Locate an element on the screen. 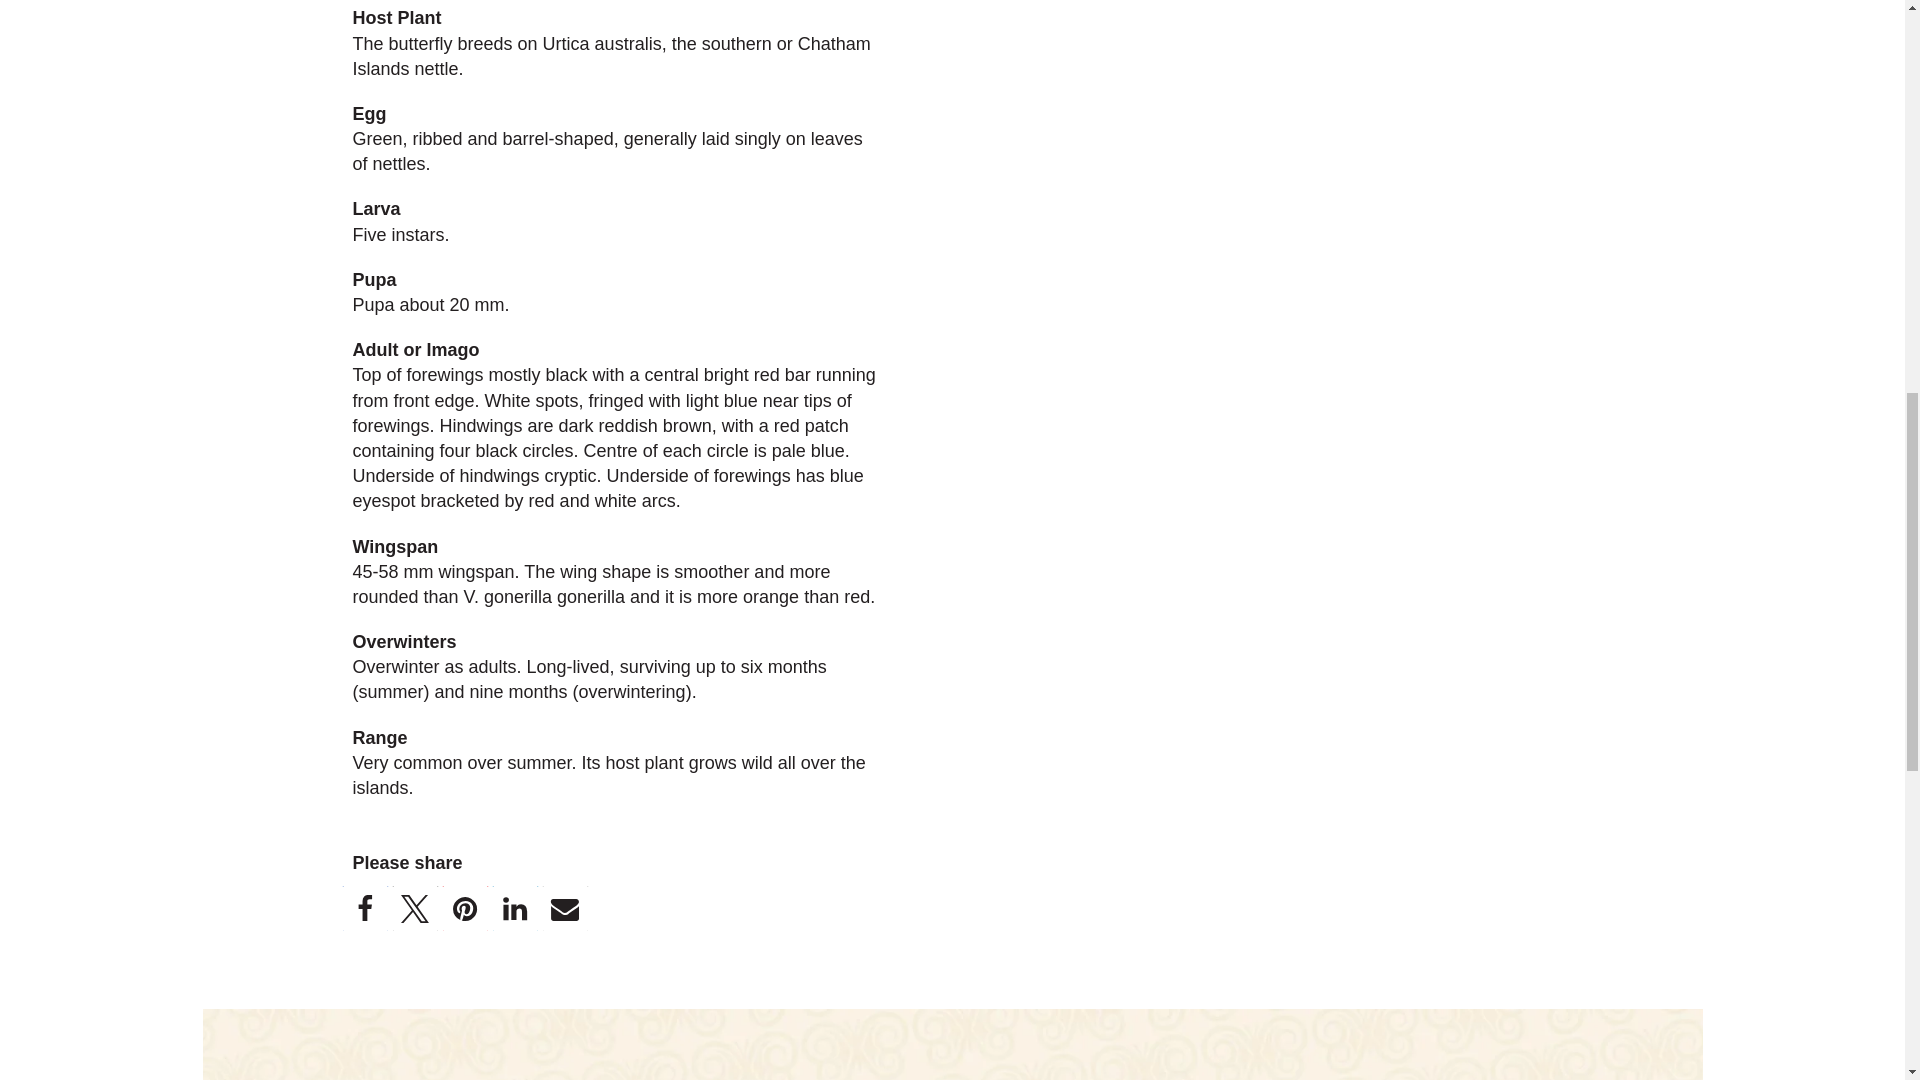 The image size is (1920, 1080). Pin it on Pinterest is located at coordinates (464, 908).